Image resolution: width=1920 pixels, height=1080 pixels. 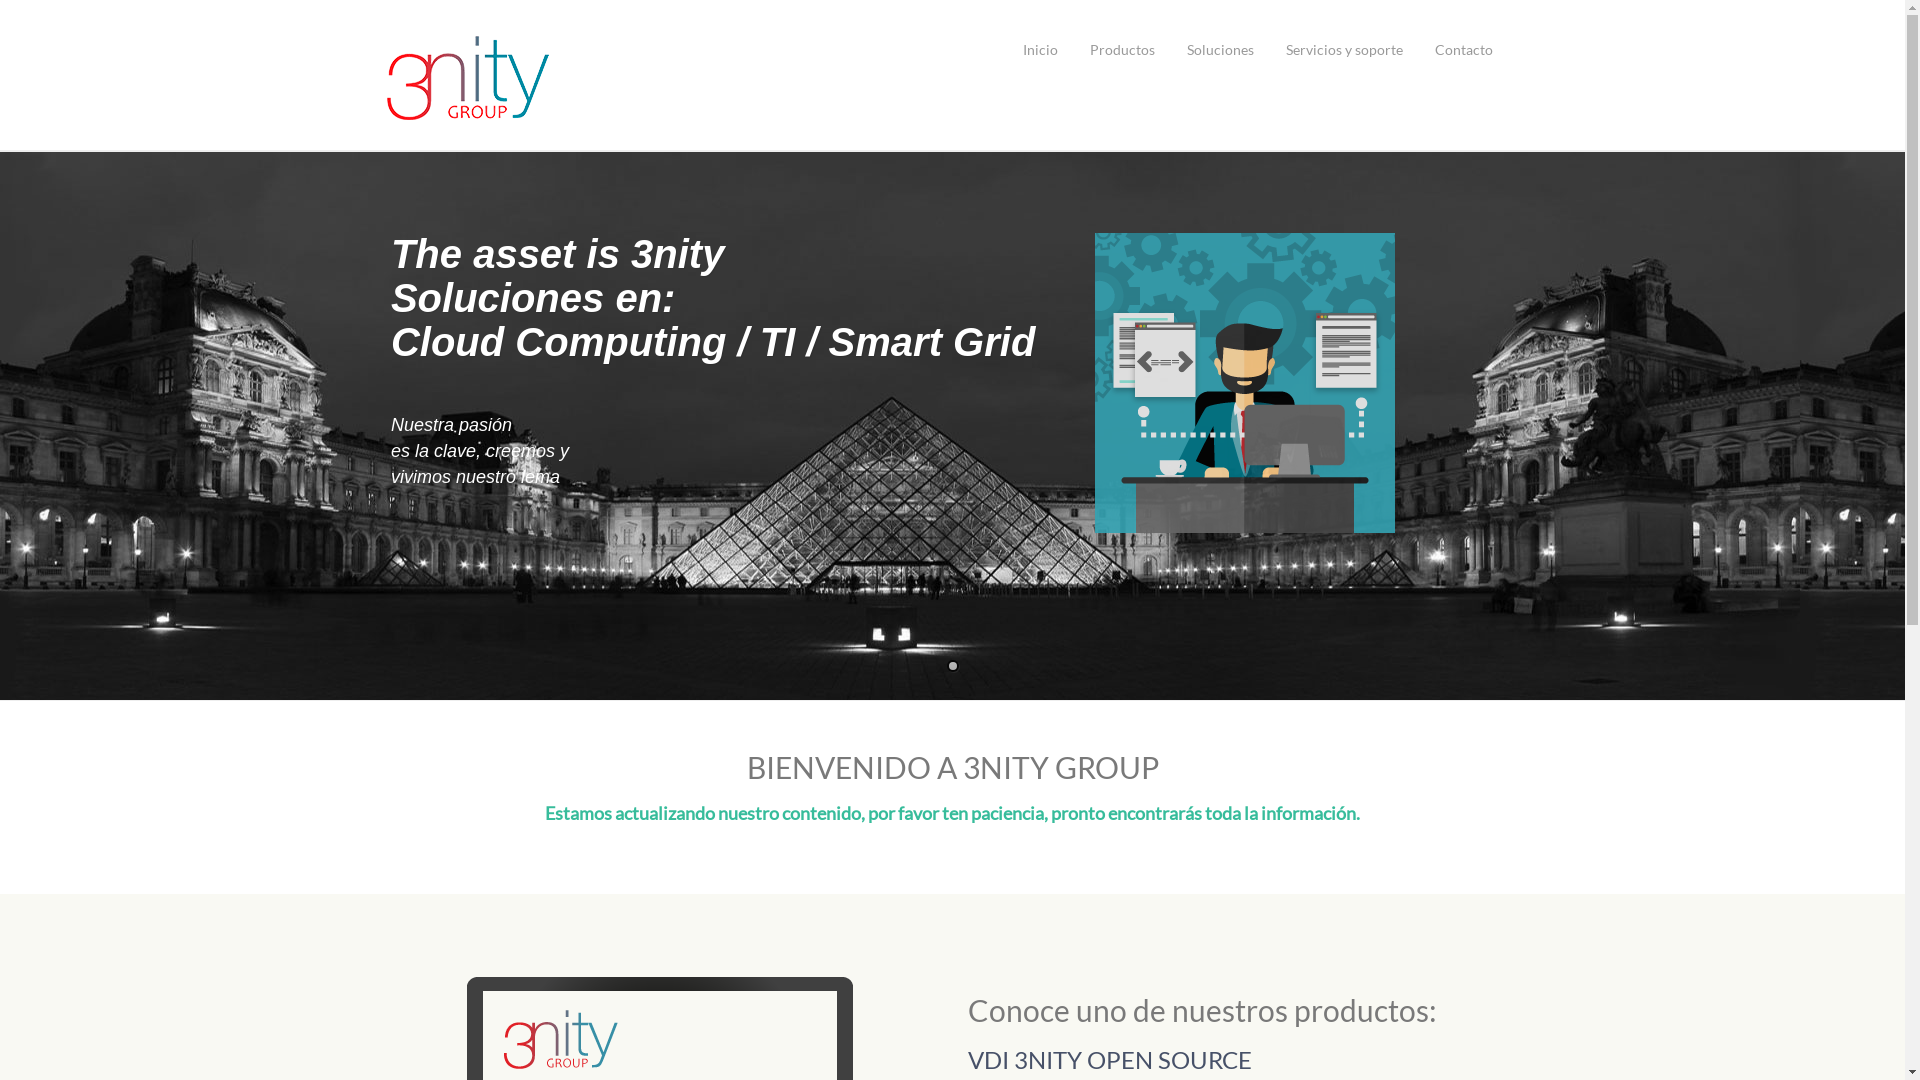 What do you see at coordinates (1122, 50) in the screenshot?
I see `Productos` at bounding box center [1122, 50].